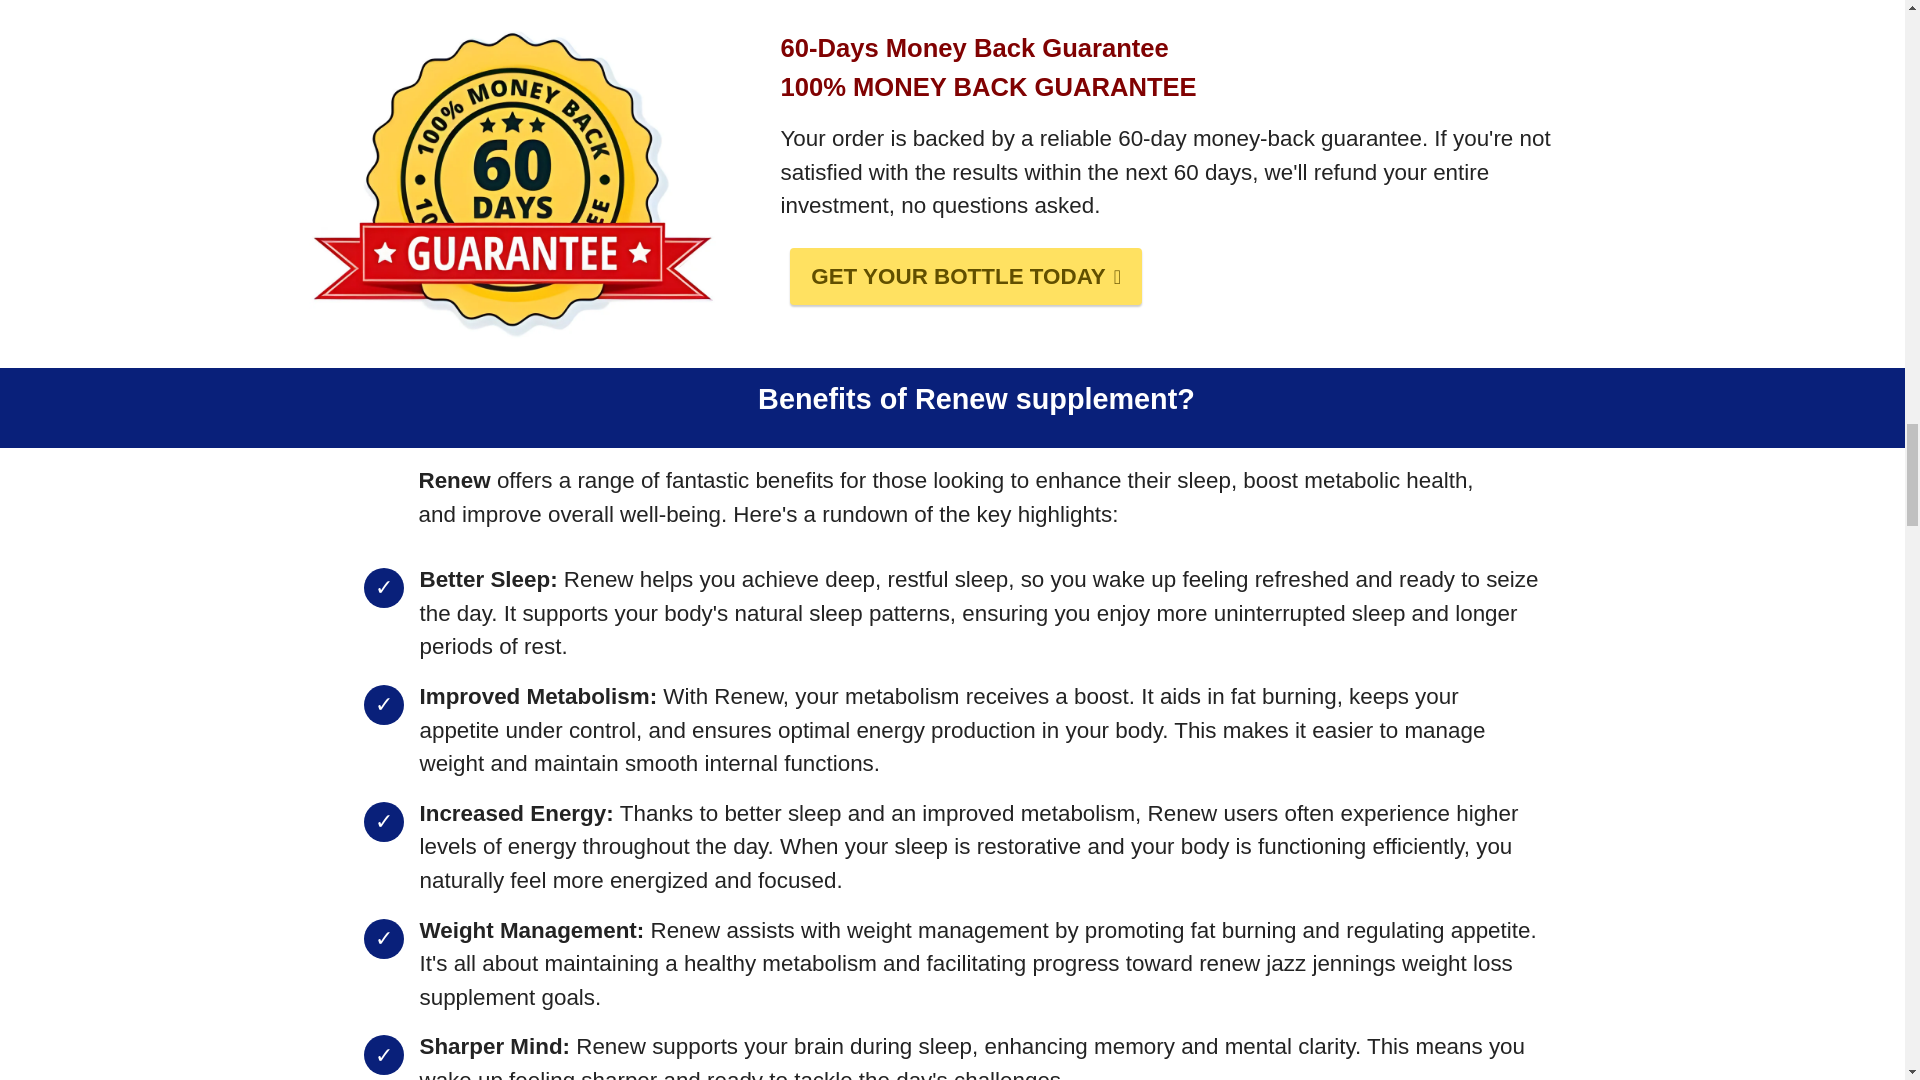 The height and width of the screenshot is (1080, 1920). What do you see at coordinates (966, 276) in the screenshot?
I see `GET YOUR BOTTLE TODAY` at bounding box center [966, 276].